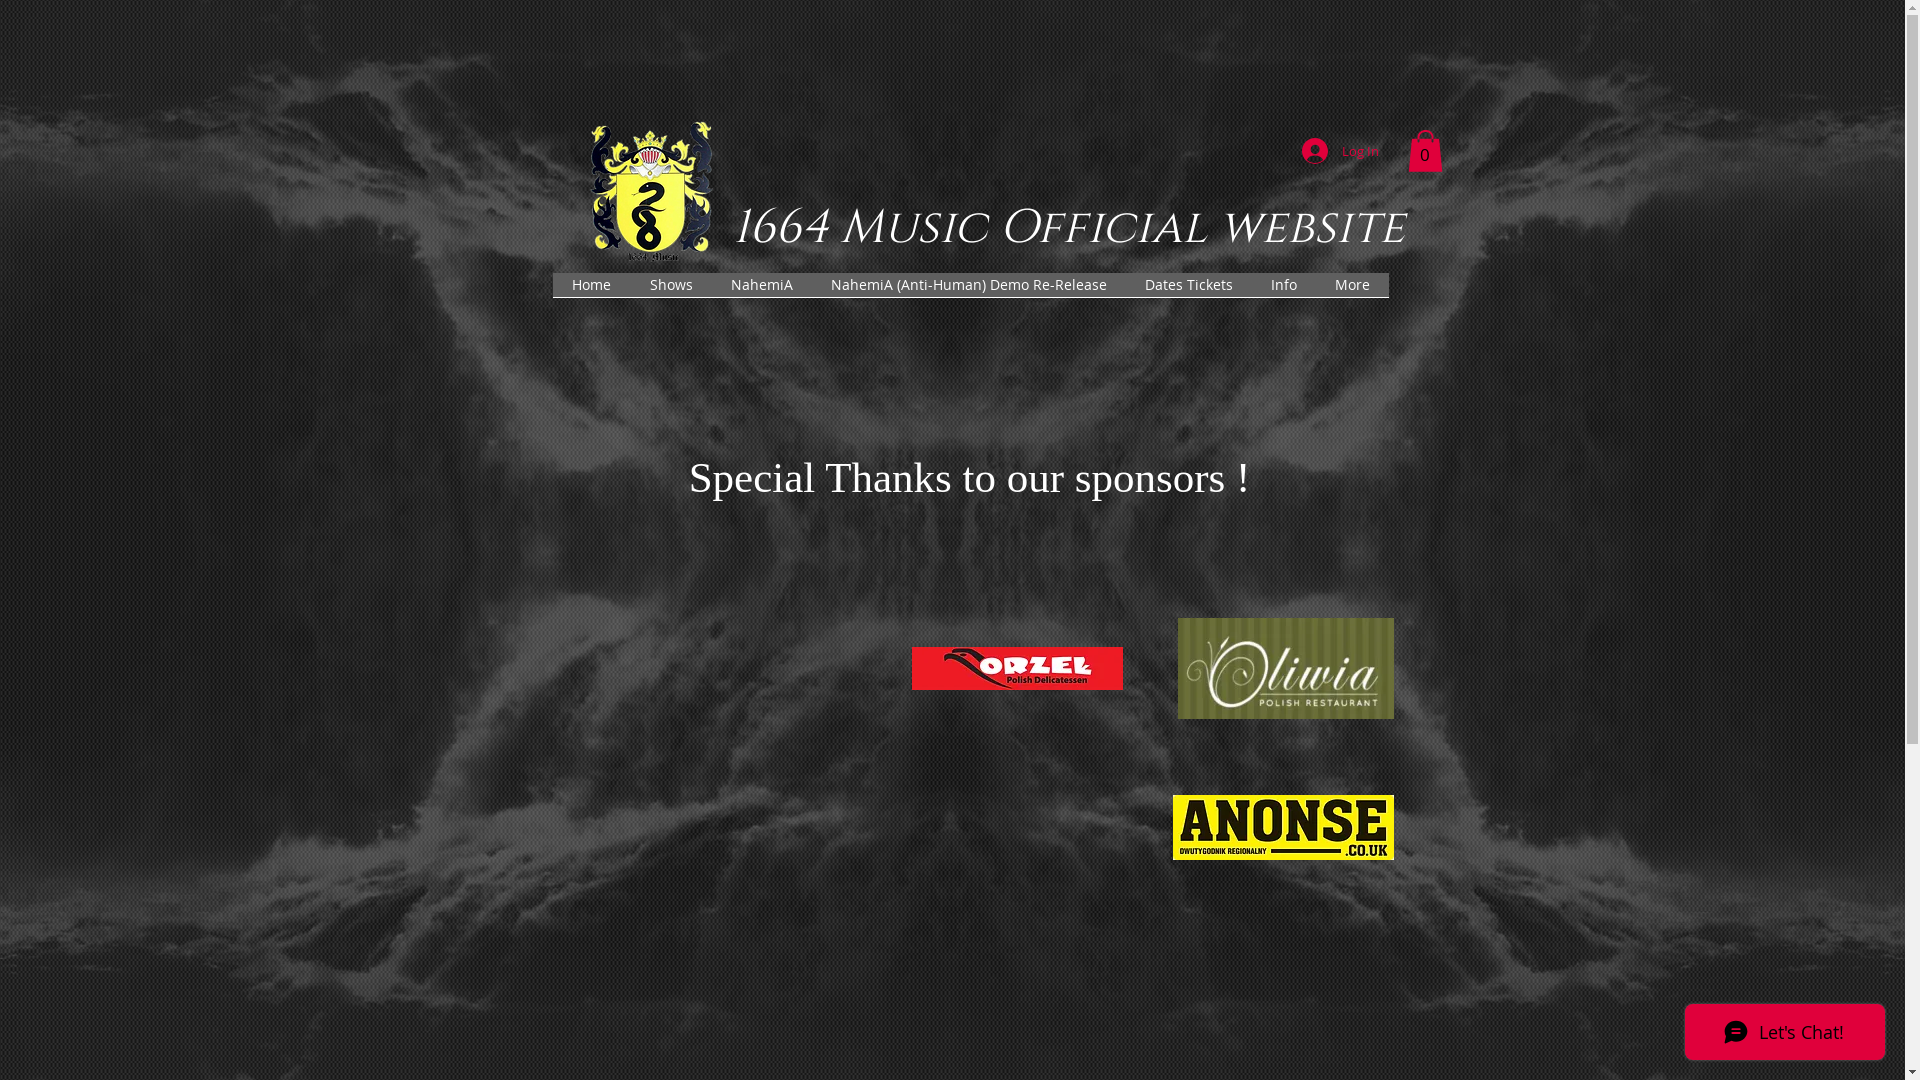 The width and height of the screenshot is (1920, 1080). Describe the element at coordinates (1386, 311) in the screenshot. I see `Facebook Like` at that location.